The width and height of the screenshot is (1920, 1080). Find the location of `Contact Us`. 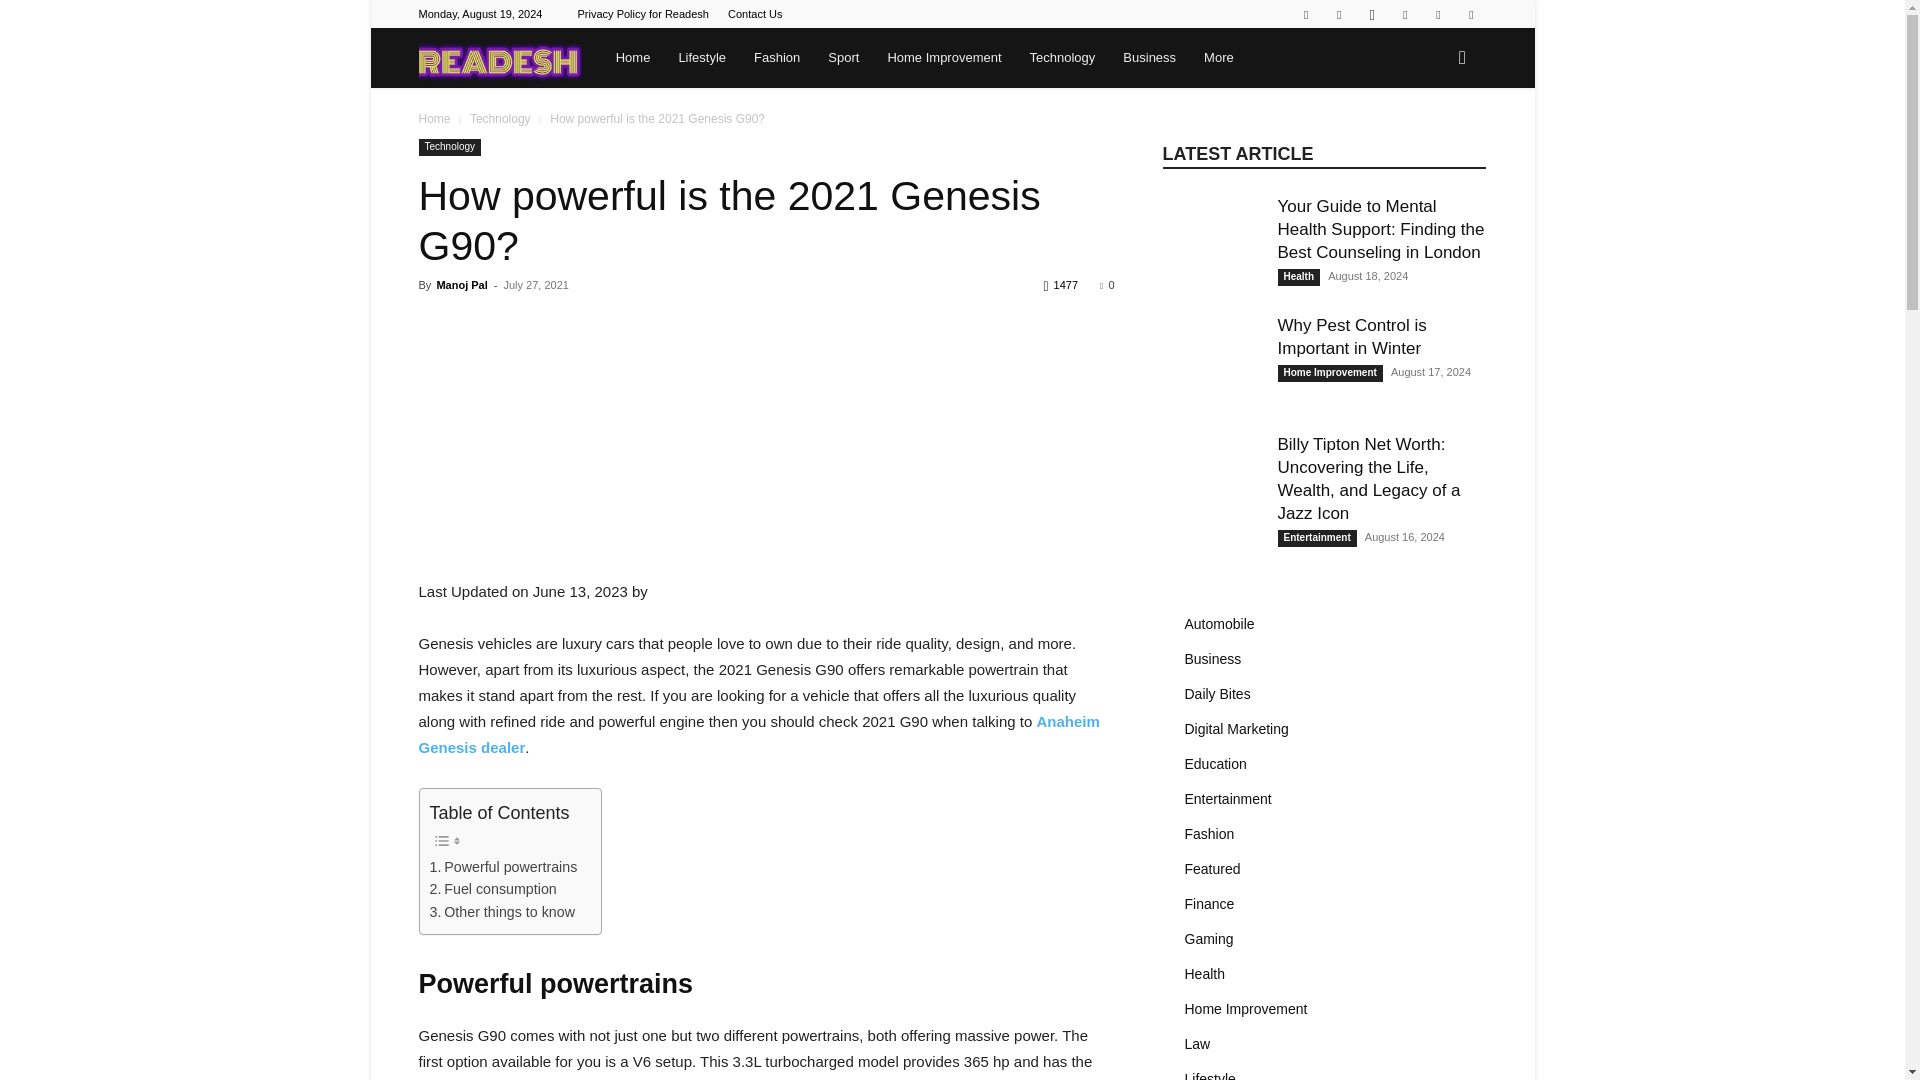

Contact Us is located at coordinates (754, 14).